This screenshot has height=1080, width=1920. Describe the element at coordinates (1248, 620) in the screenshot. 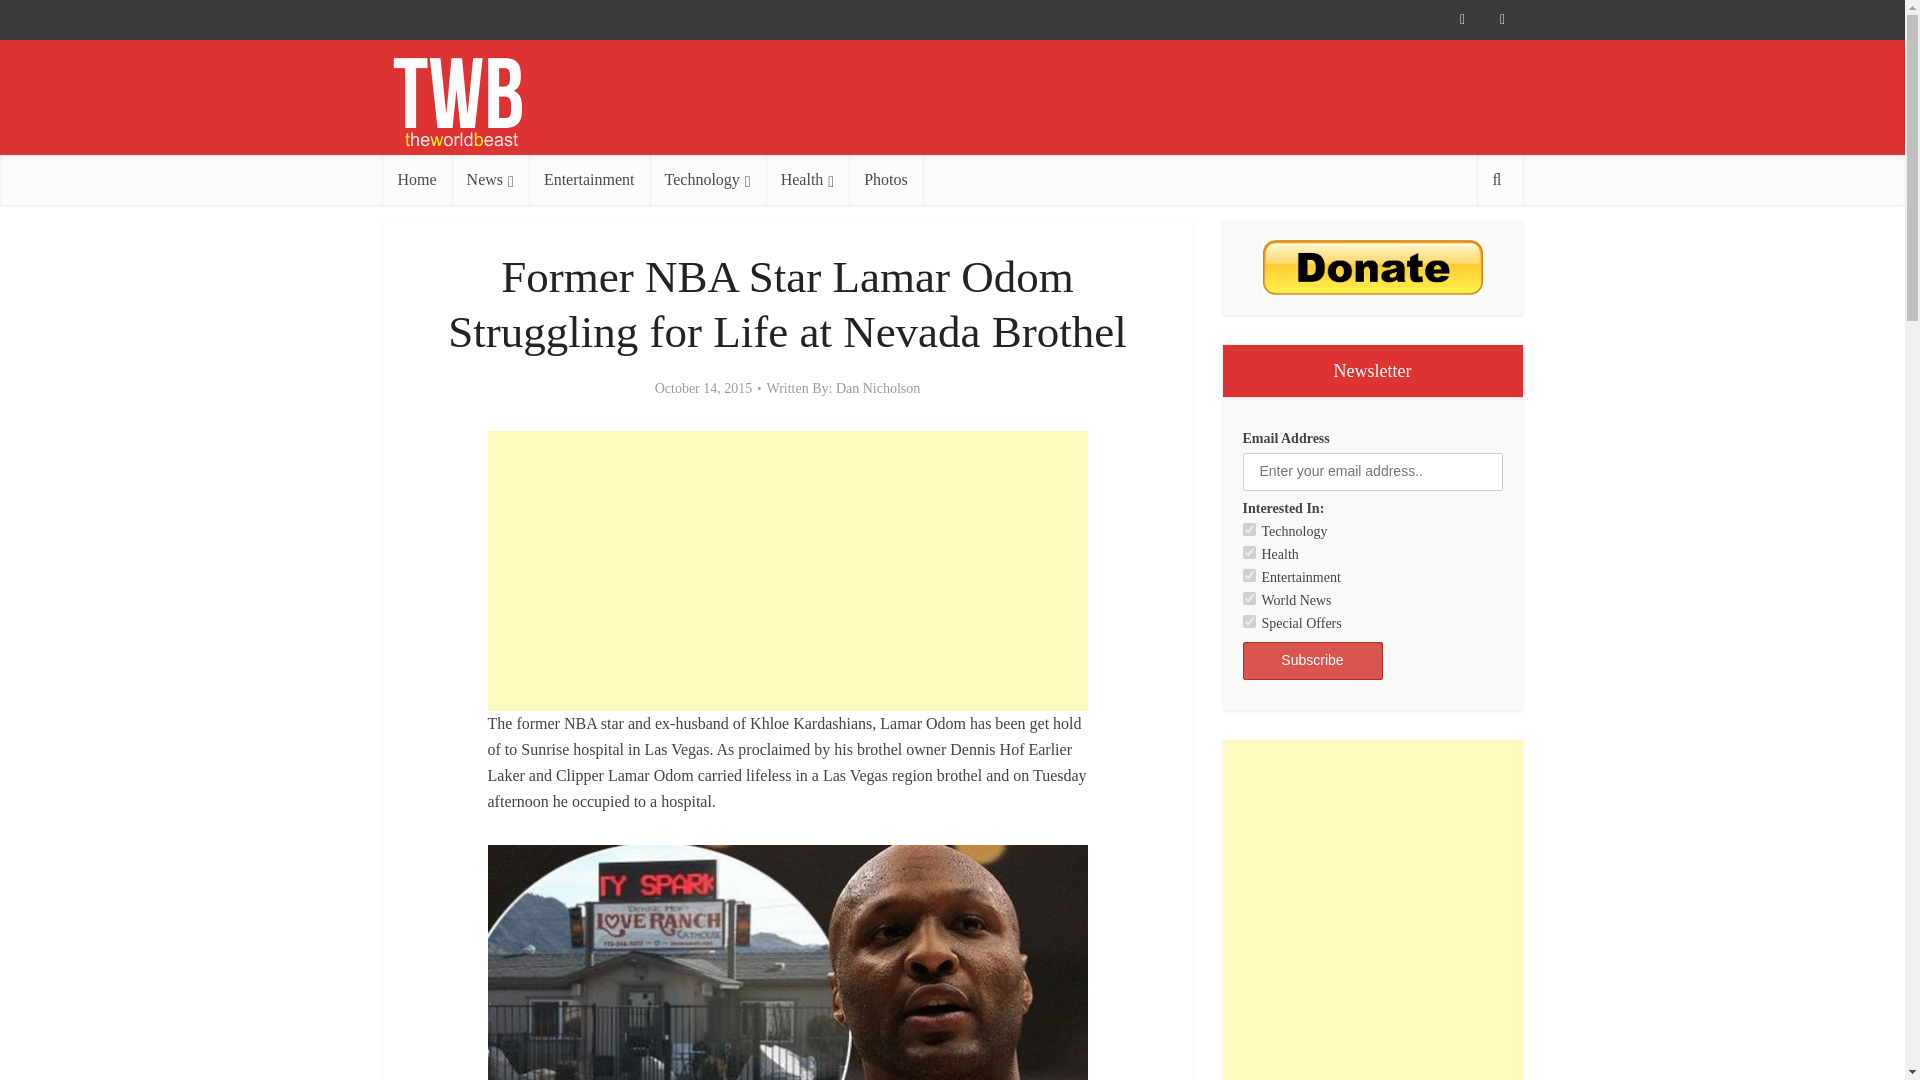

I see `Special Offers` at that location.